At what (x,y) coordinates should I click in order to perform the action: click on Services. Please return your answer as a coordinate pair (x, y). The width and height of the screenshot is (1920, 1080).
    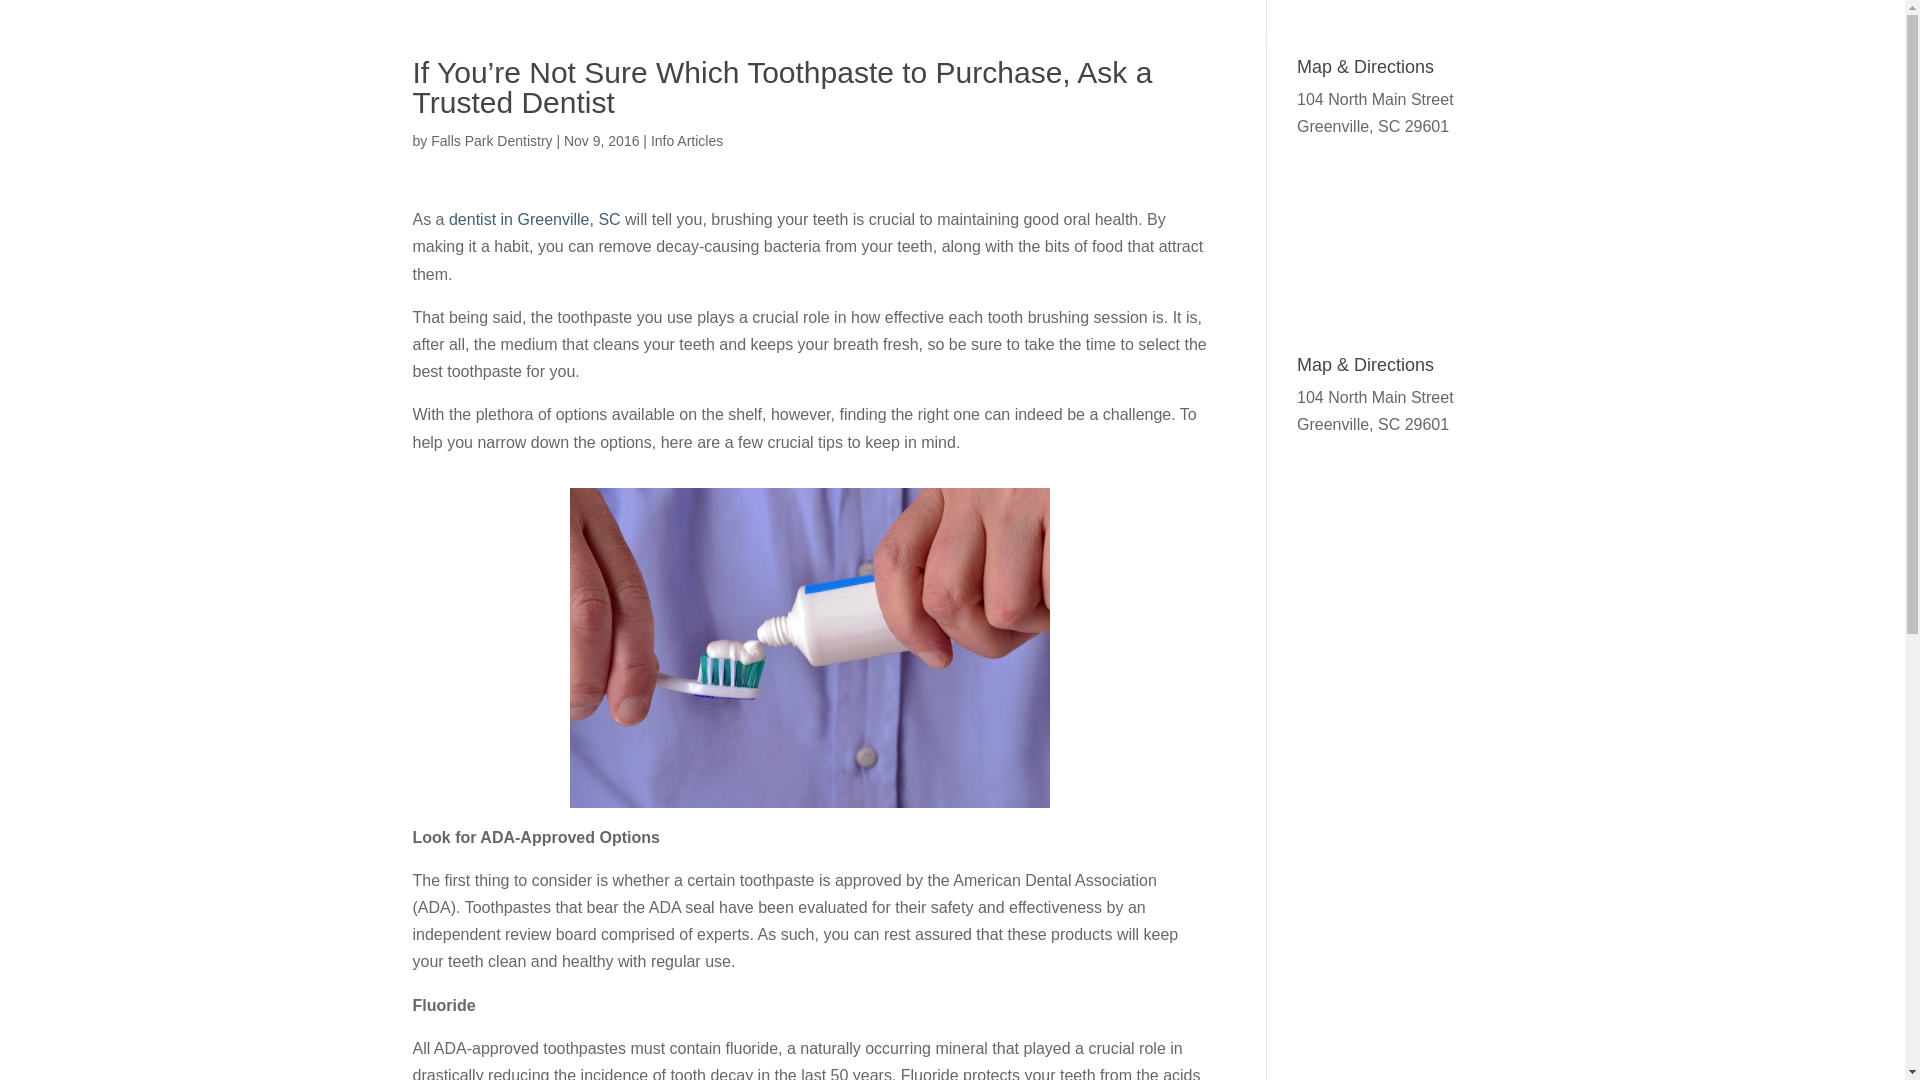
    Looking at the image, I should click on (1342, 59).